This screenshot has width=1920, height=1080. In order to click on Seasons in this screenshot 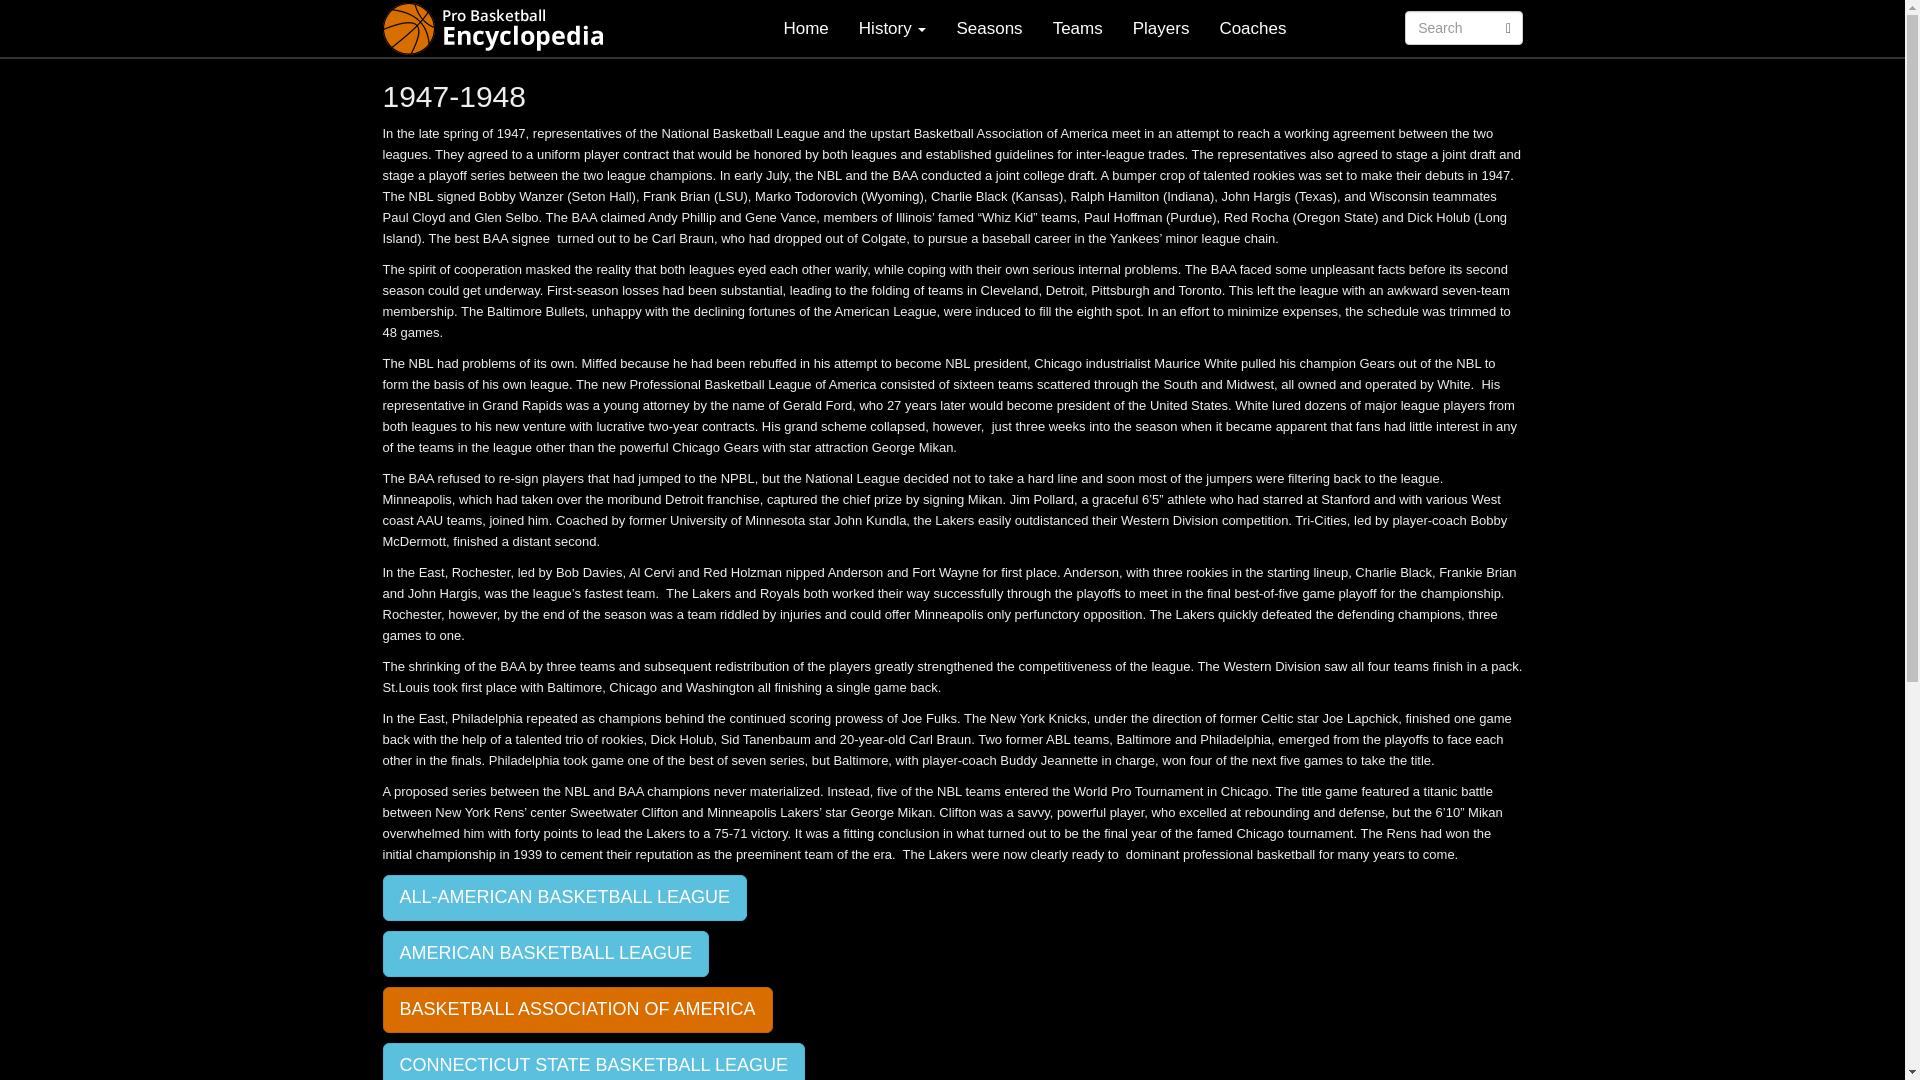, I will do `click(988, 28)`.